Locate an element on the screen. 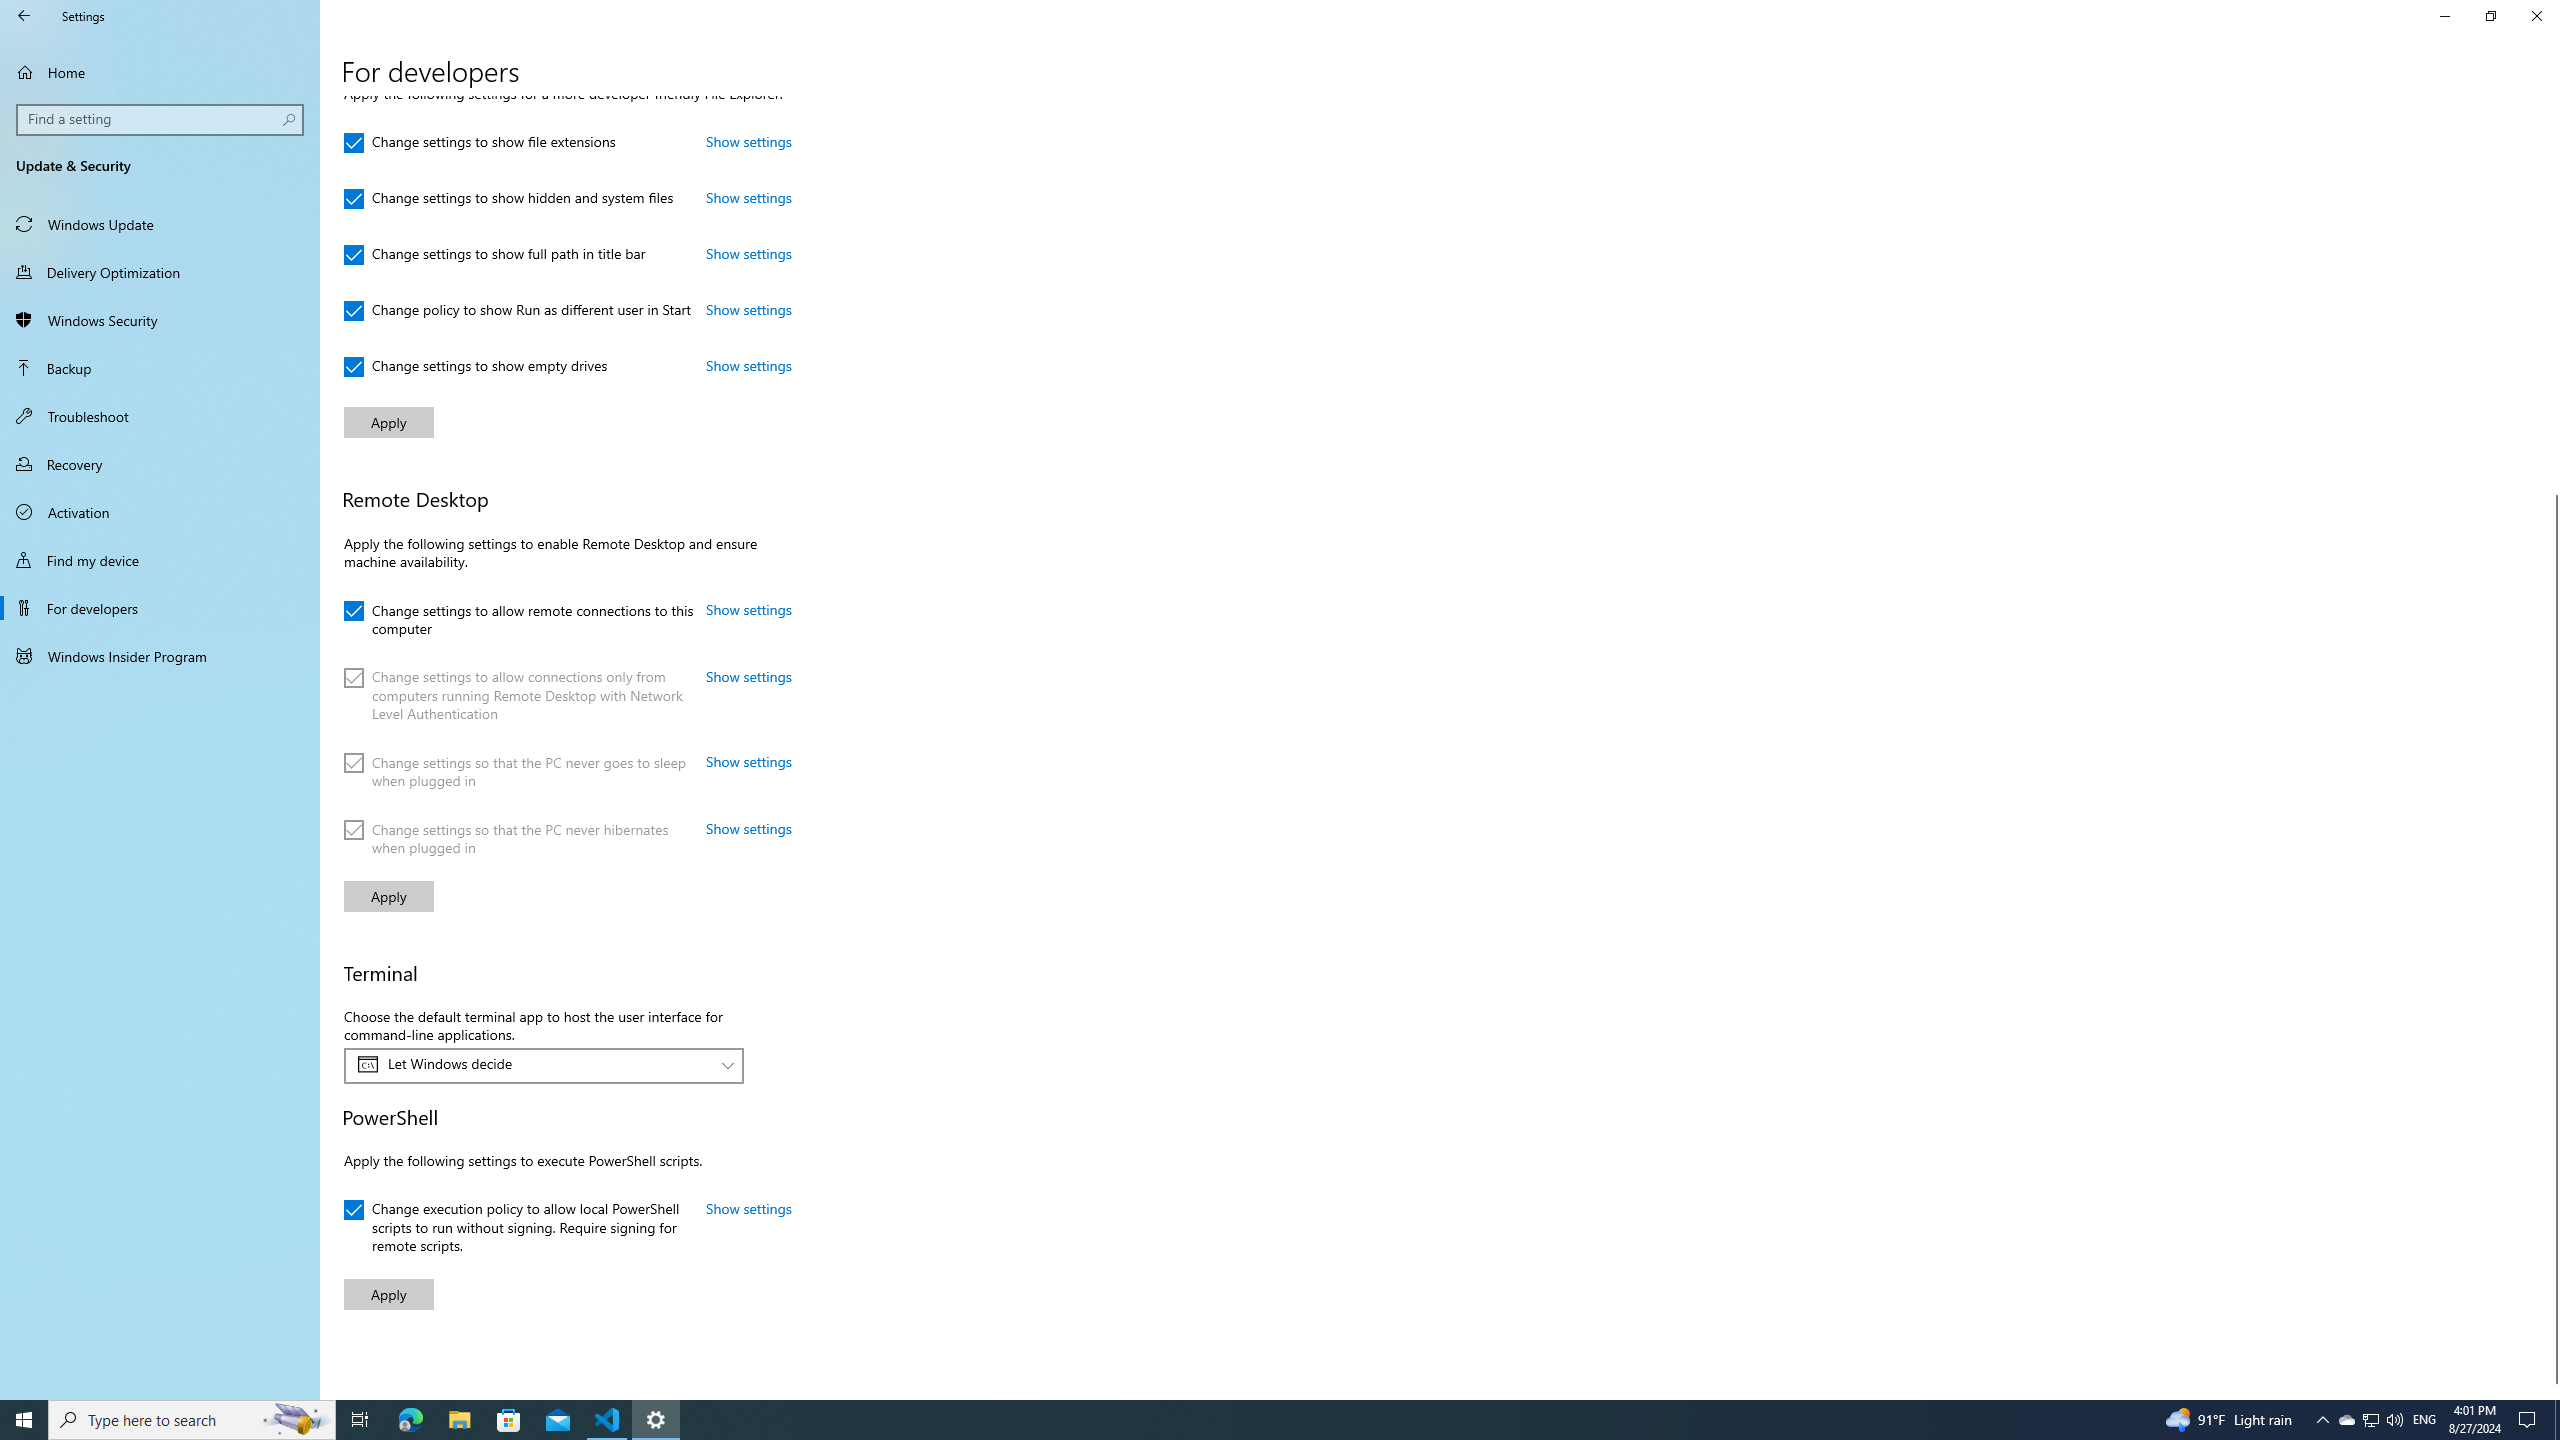  Windows Security is located at coordinates (160, 320).